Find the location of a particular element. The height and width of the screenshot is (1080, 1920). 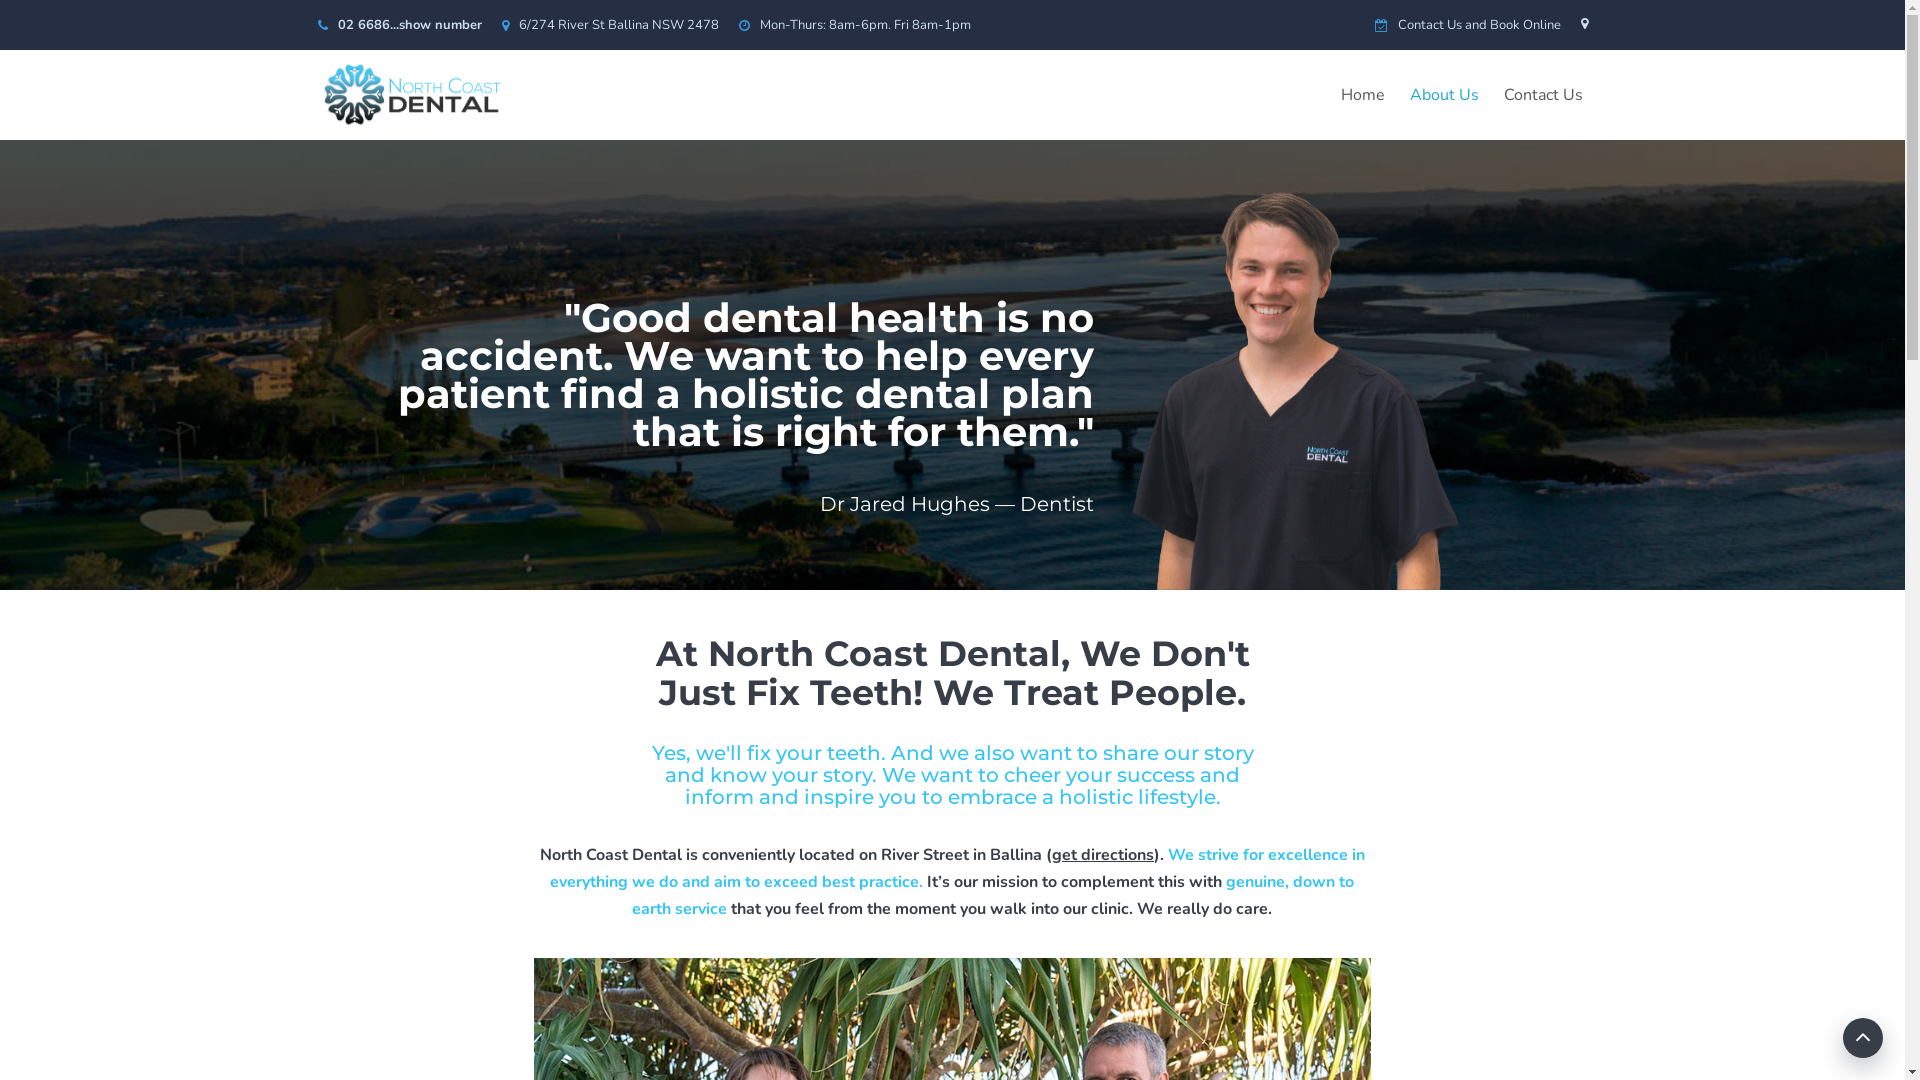

About Us is located at coordinates (1444, 95).